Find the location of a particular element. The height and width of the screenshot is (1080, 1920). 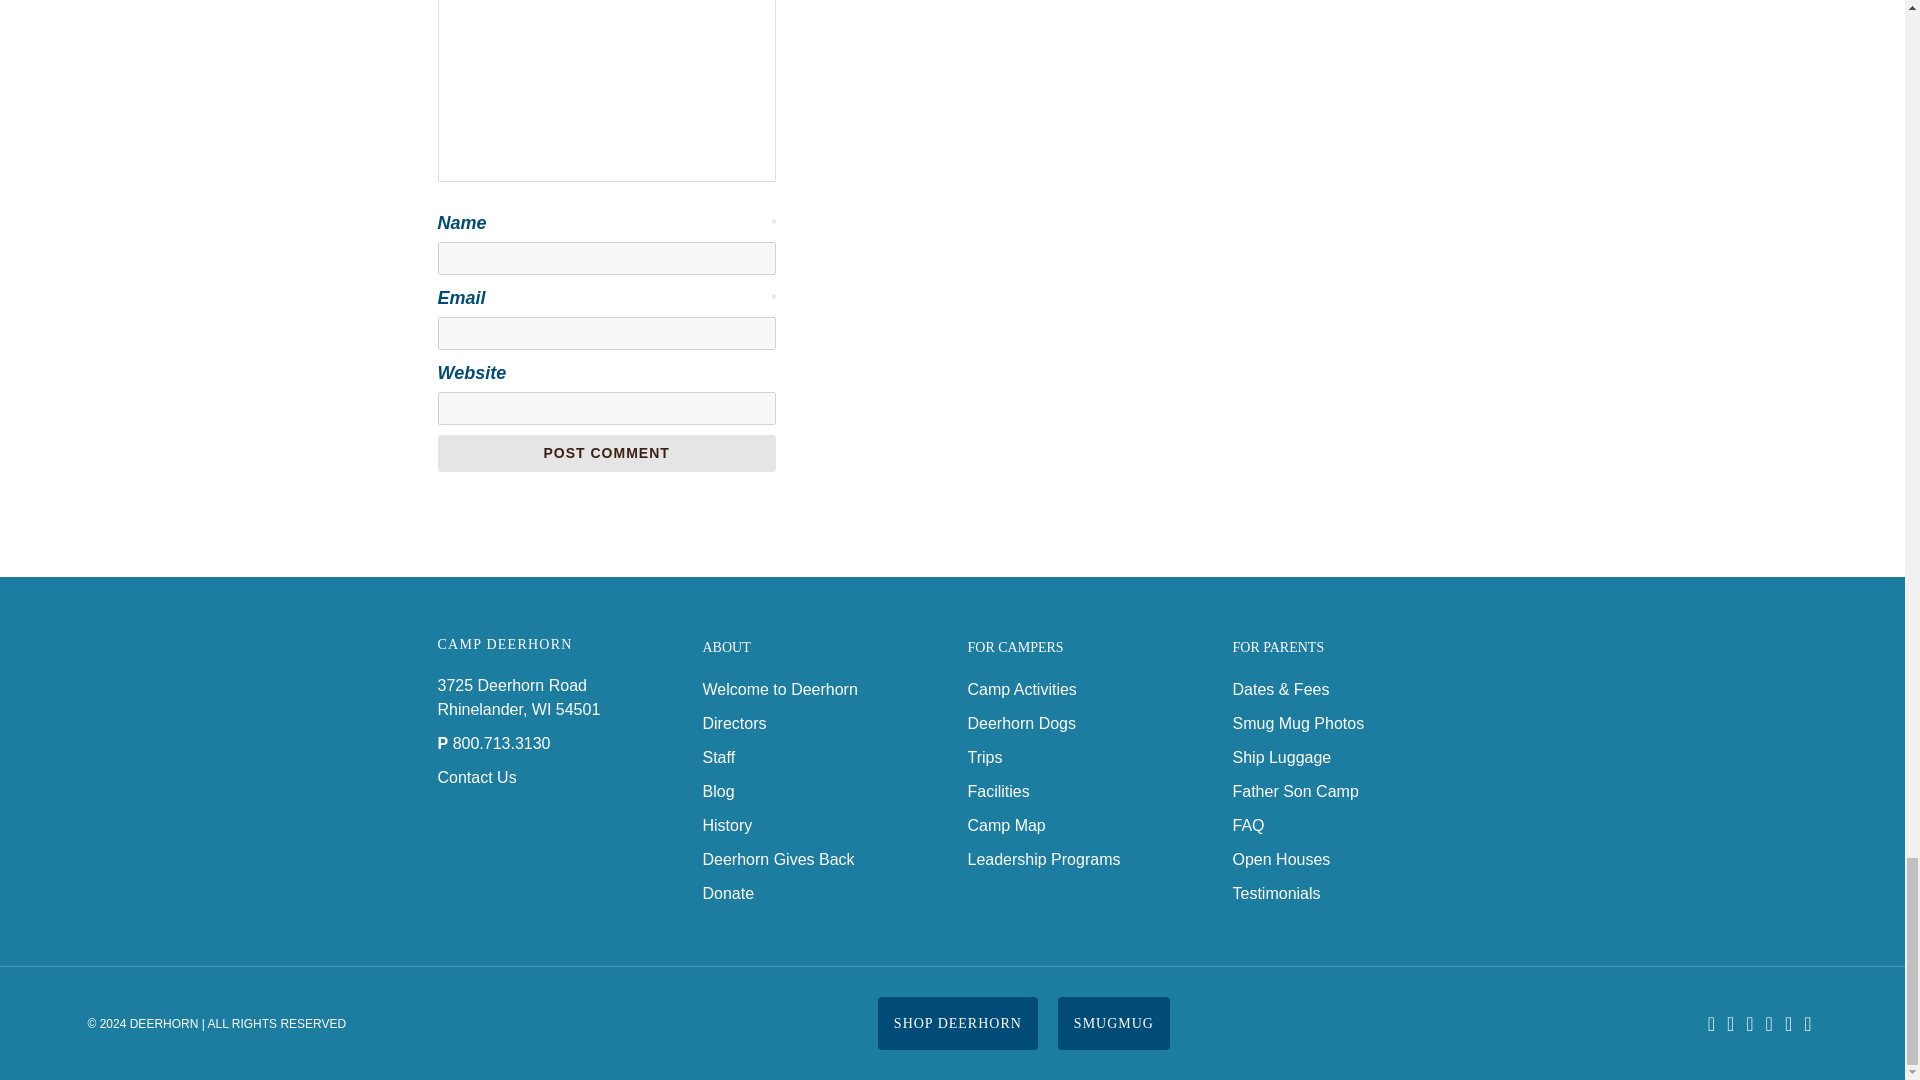

Post Comment is located at coordinates (606, 453).